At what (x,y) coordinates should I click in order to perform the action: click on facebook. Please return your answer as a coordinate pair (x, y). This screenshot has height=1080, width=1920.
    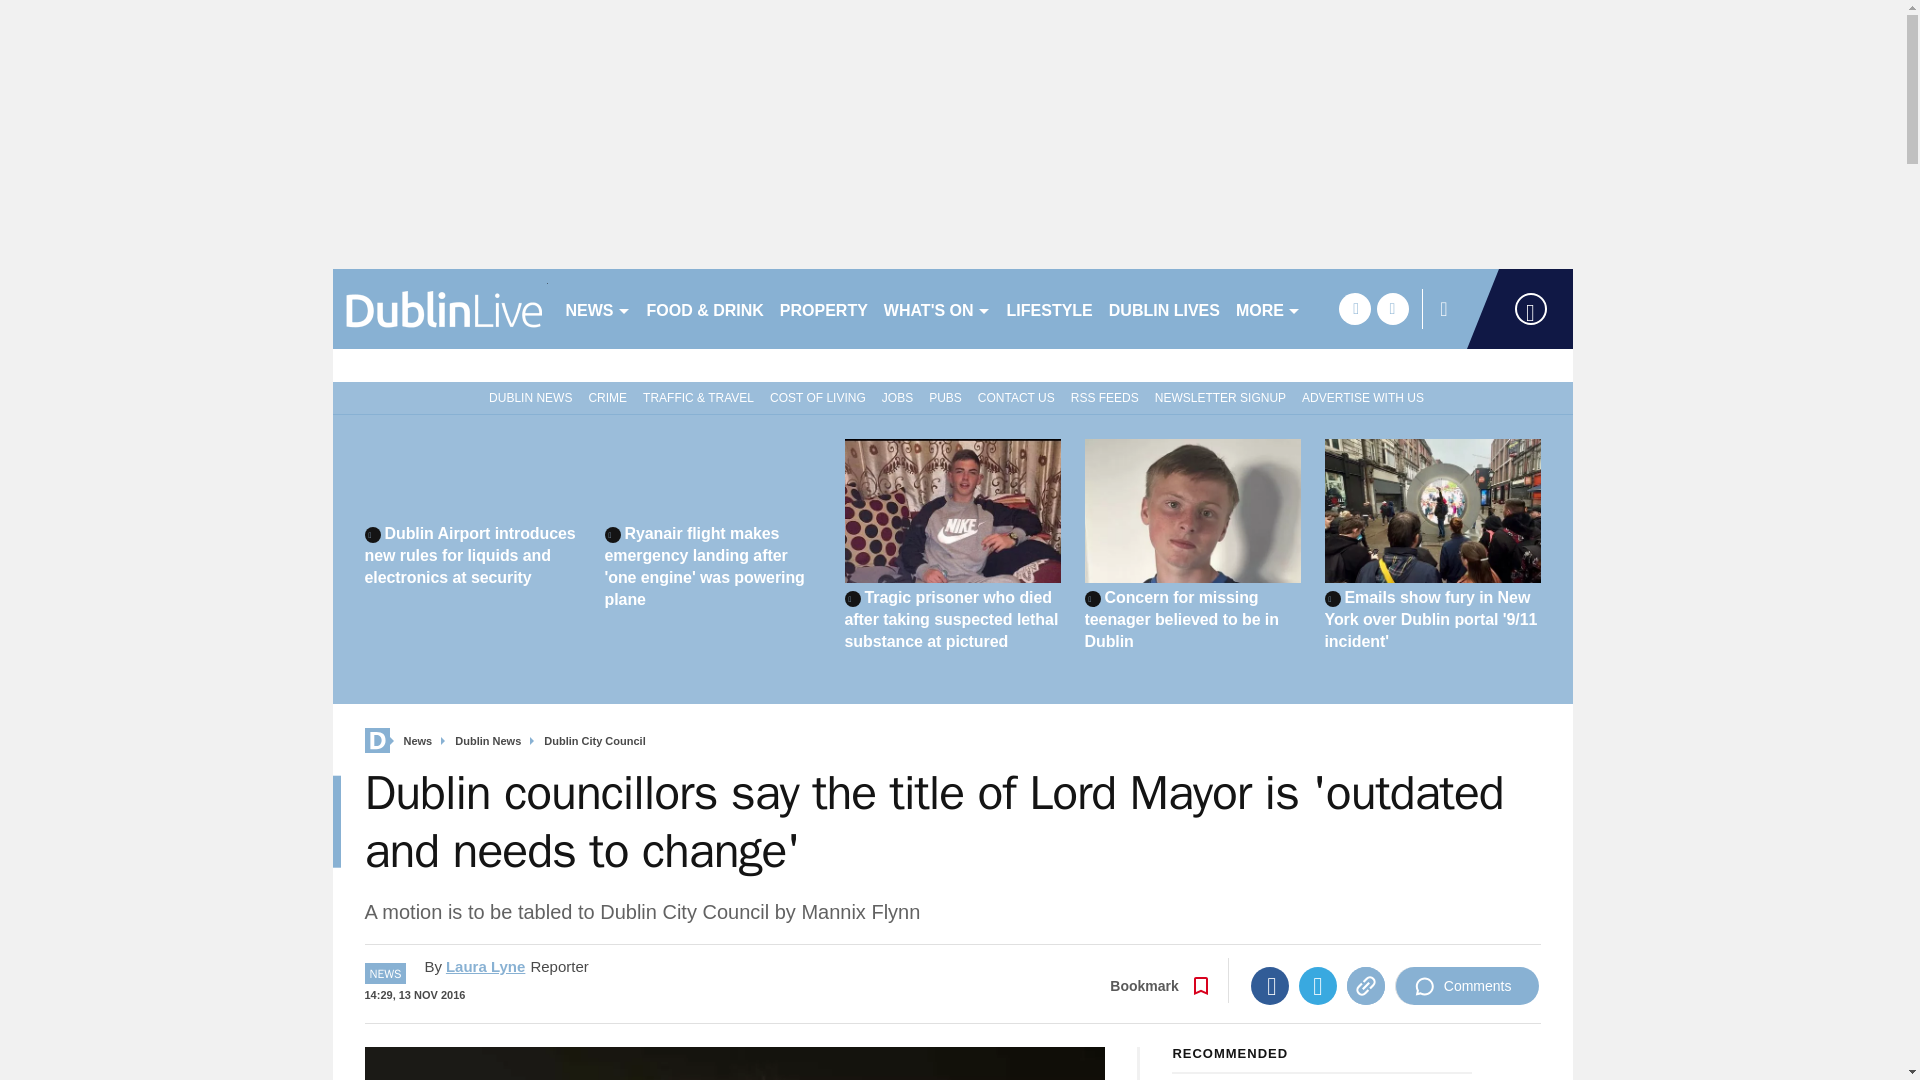
    Looking at the image, I should click on (1354, 308).